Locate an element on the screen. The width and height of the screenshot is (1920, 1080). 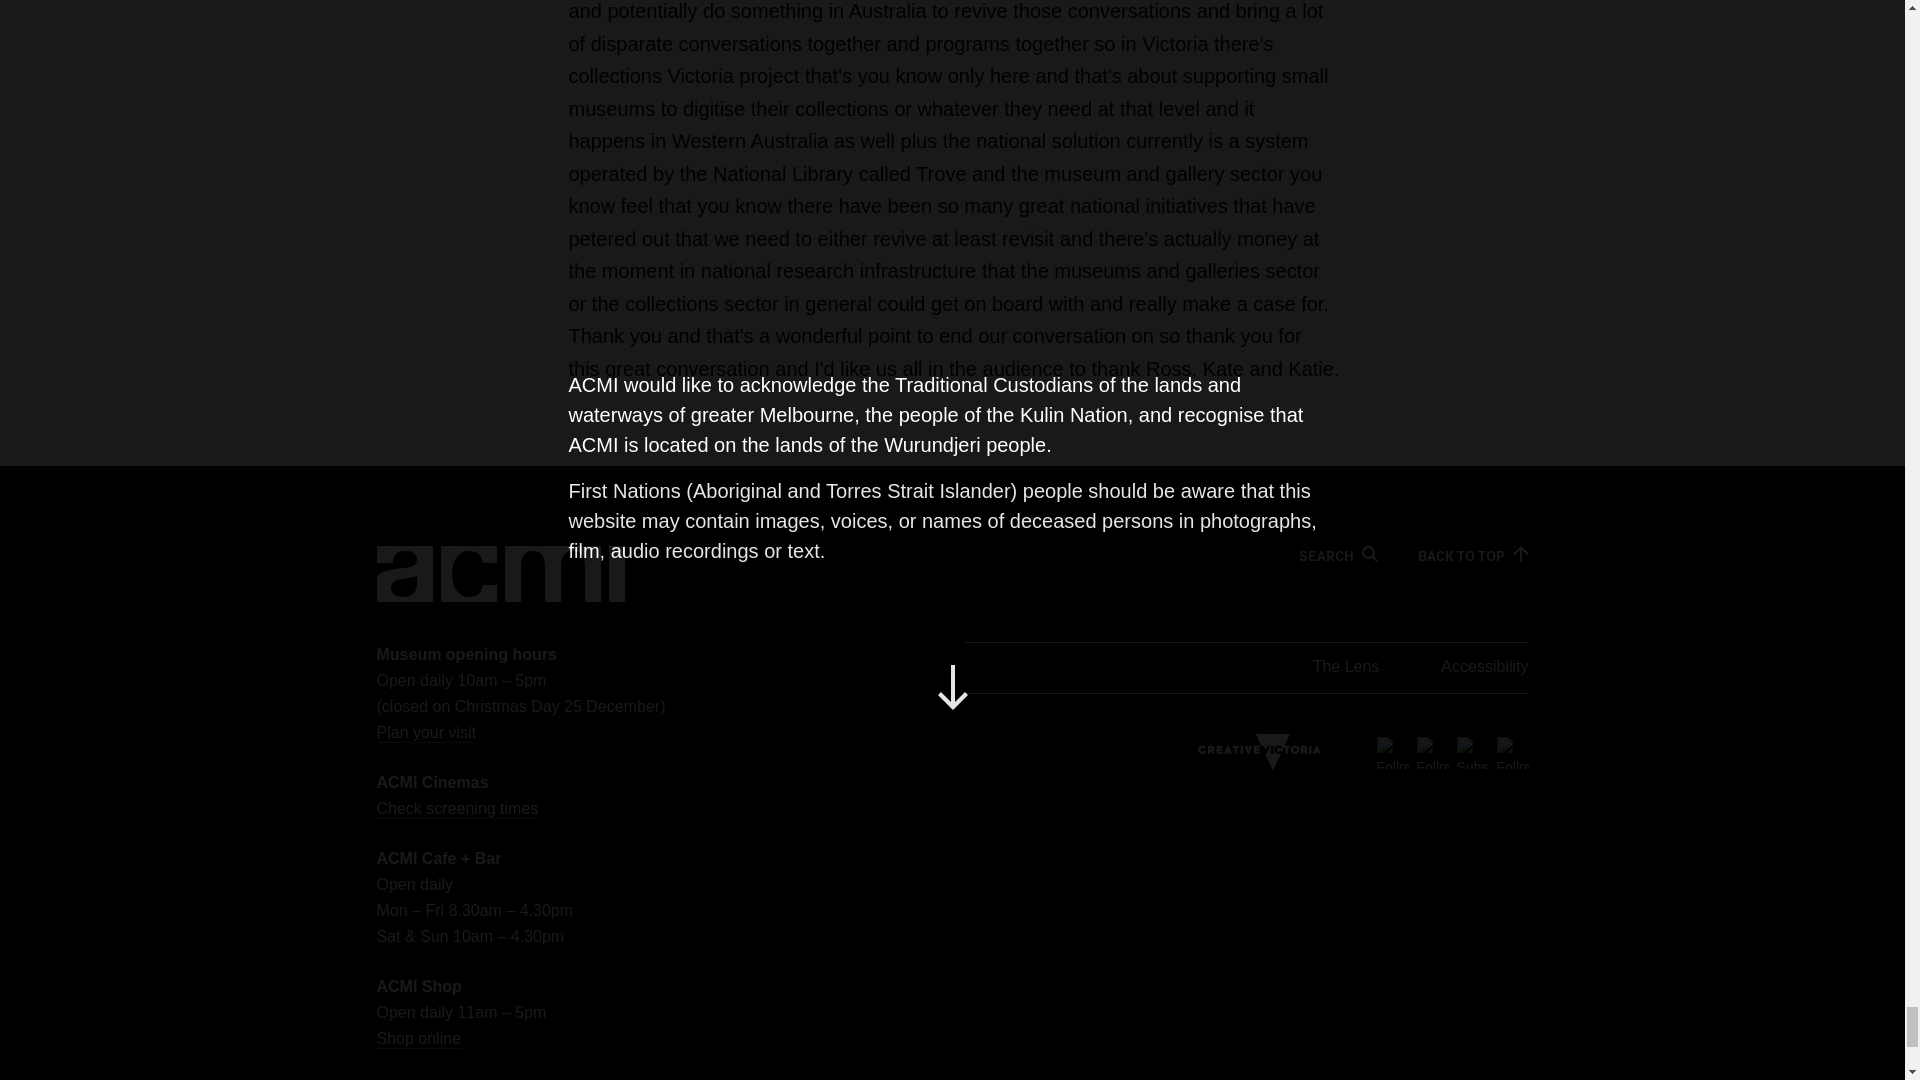
Follow ACMI on X is located at coordinates (1392, 752).